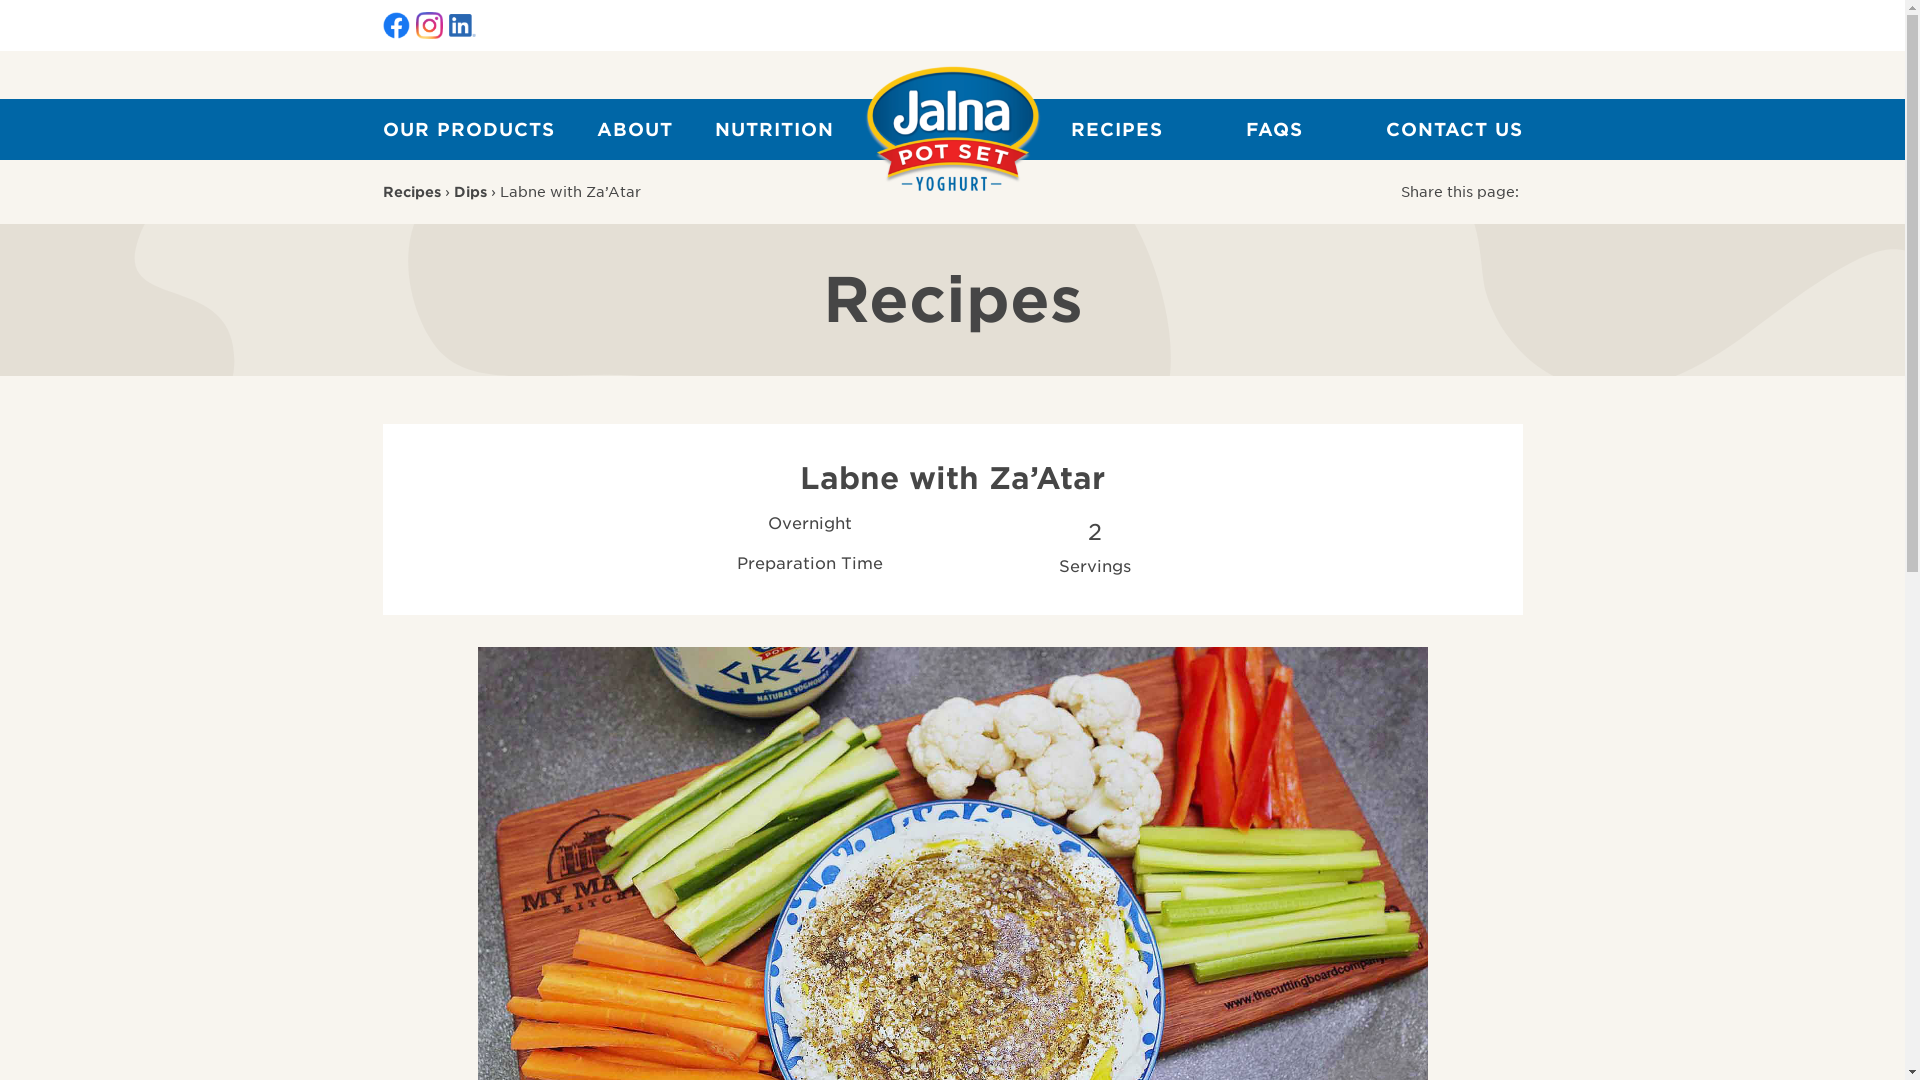  Describe the element at coordinates (472, 130) in the screenshot. I see `OUR PRODUCTS` at that location.